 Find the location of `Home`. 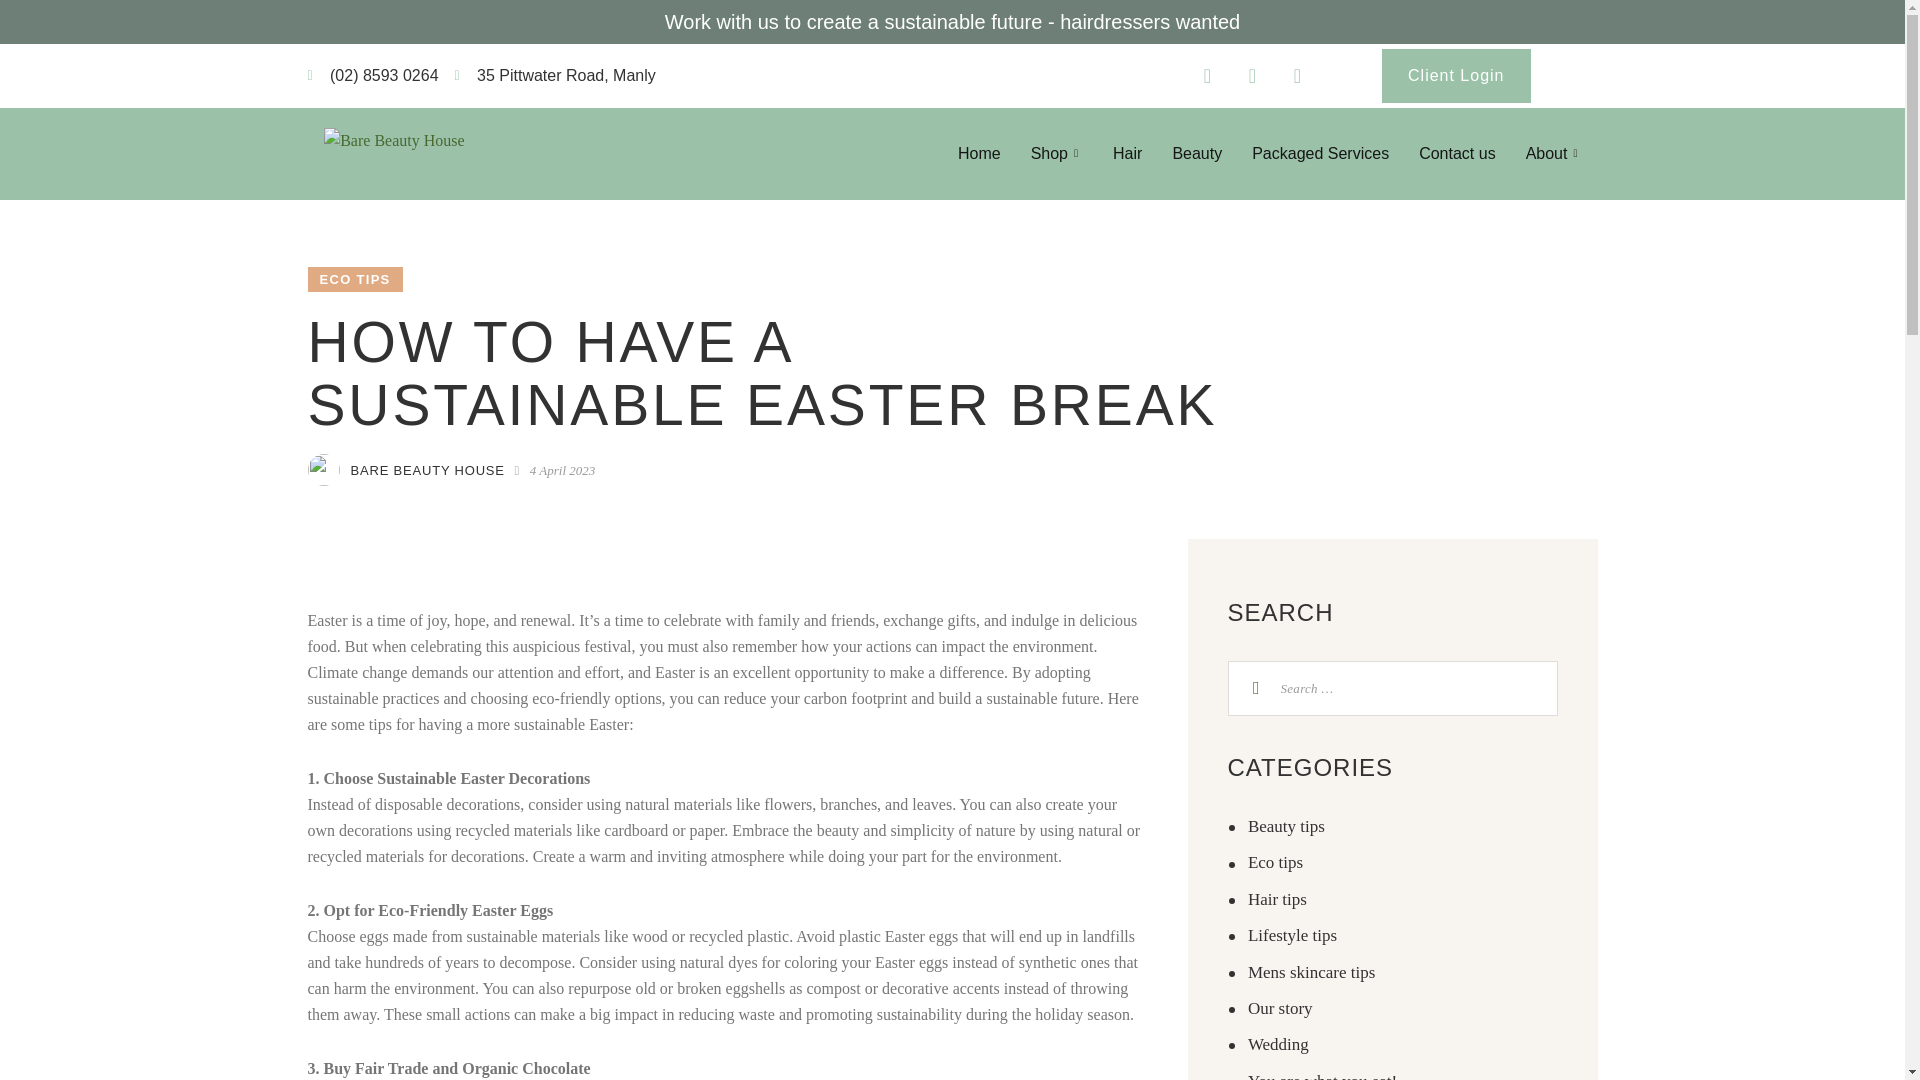

Home is located at coordinates (978, 154).